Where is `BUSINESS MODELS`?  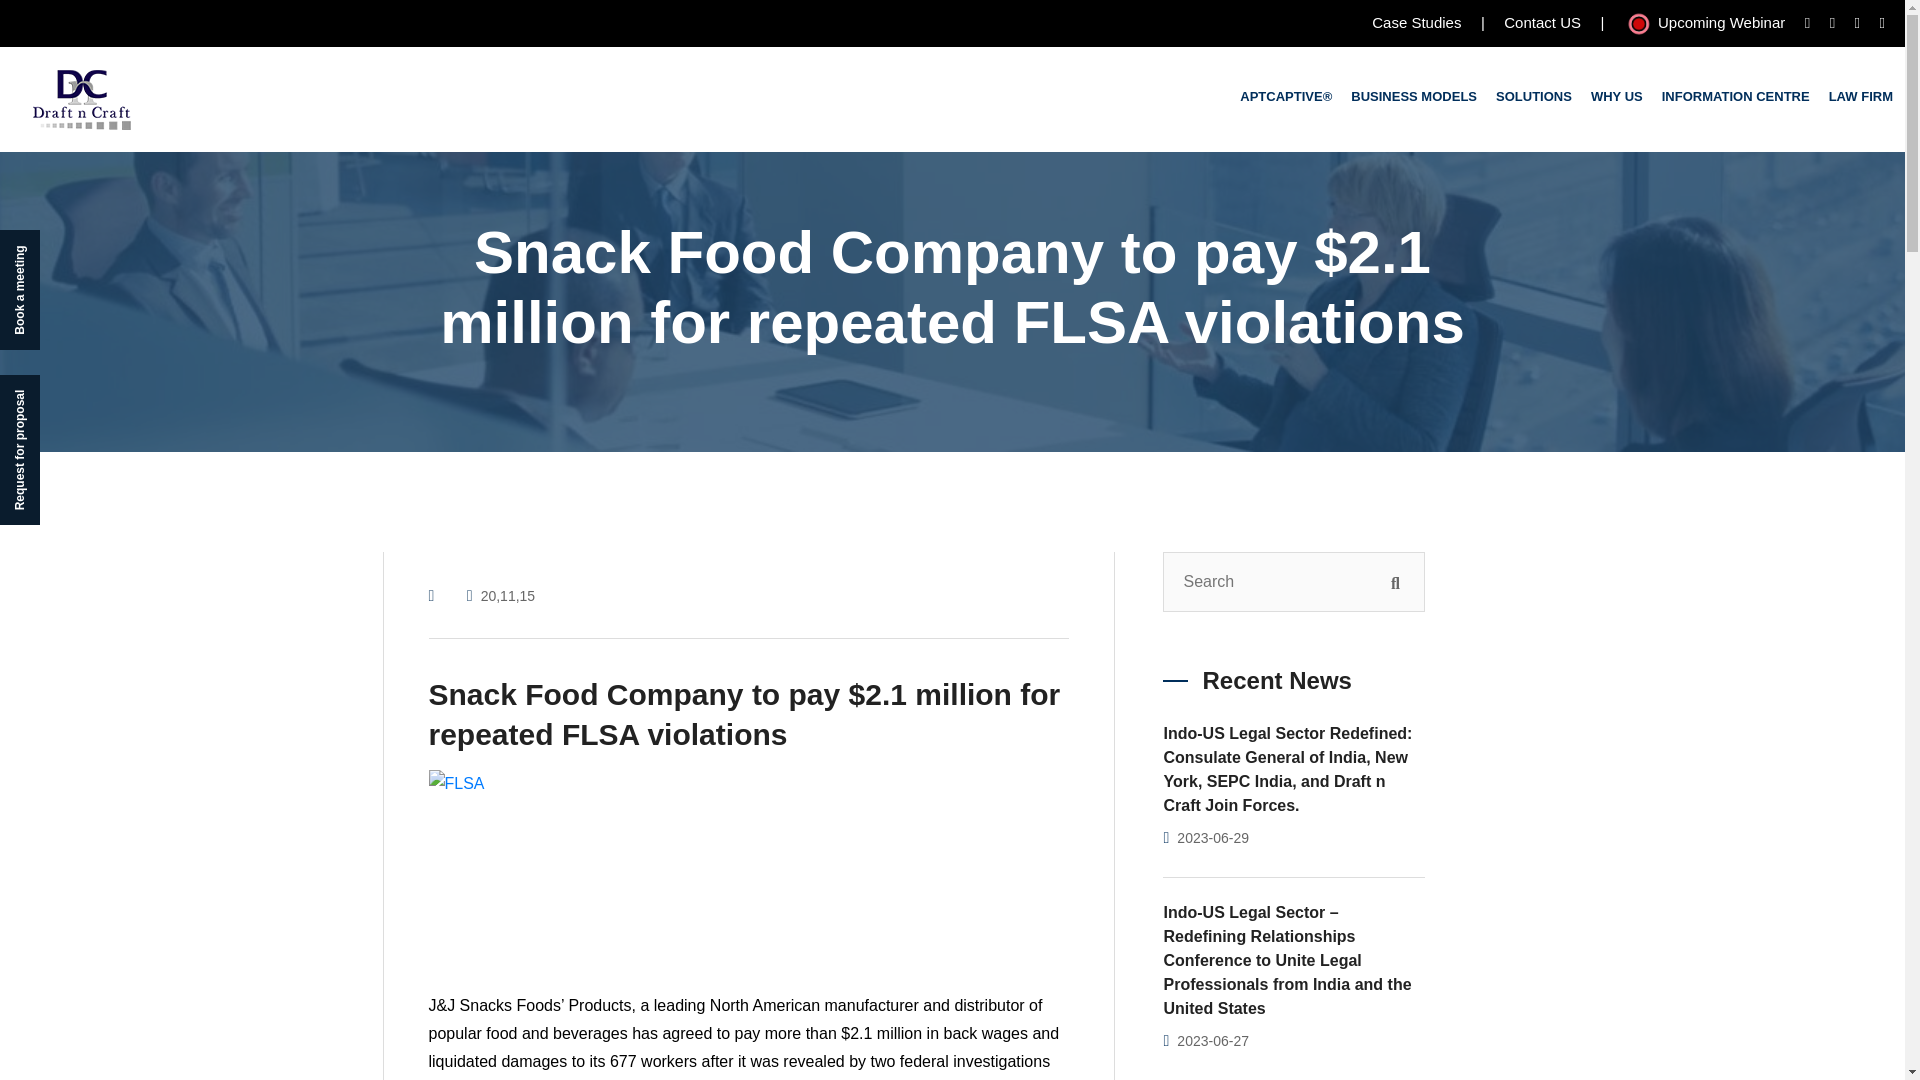 BUSINESS MODELS is located at coordinates (1414, 97).